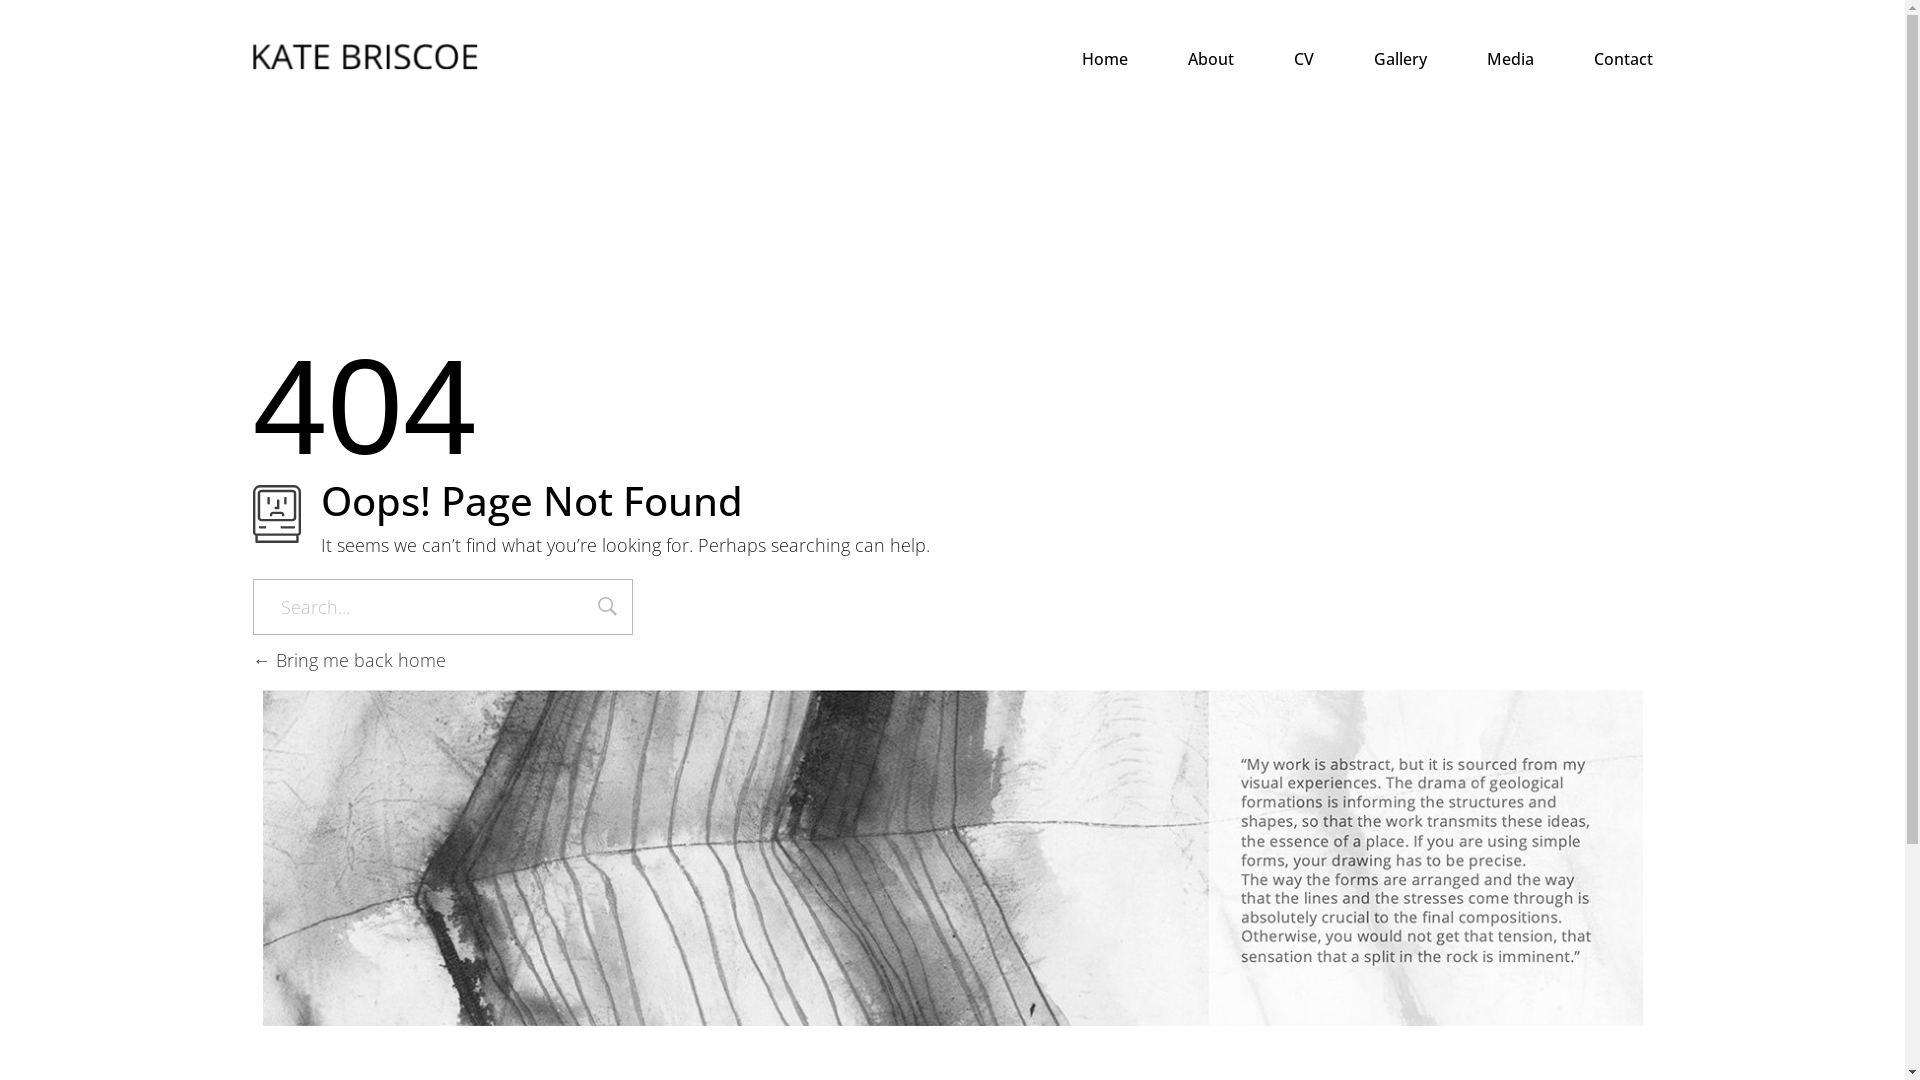 Image resolution: width=1920 pixels, height=1080 pixels. I want to click on About, so click(1181, 58).